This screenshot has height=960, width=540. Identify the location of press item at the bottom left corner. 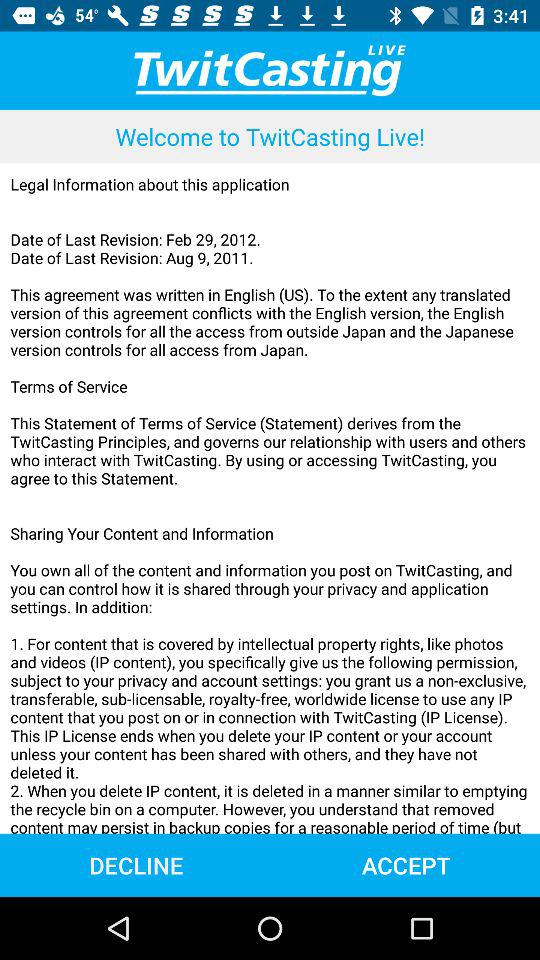
(136, 864).